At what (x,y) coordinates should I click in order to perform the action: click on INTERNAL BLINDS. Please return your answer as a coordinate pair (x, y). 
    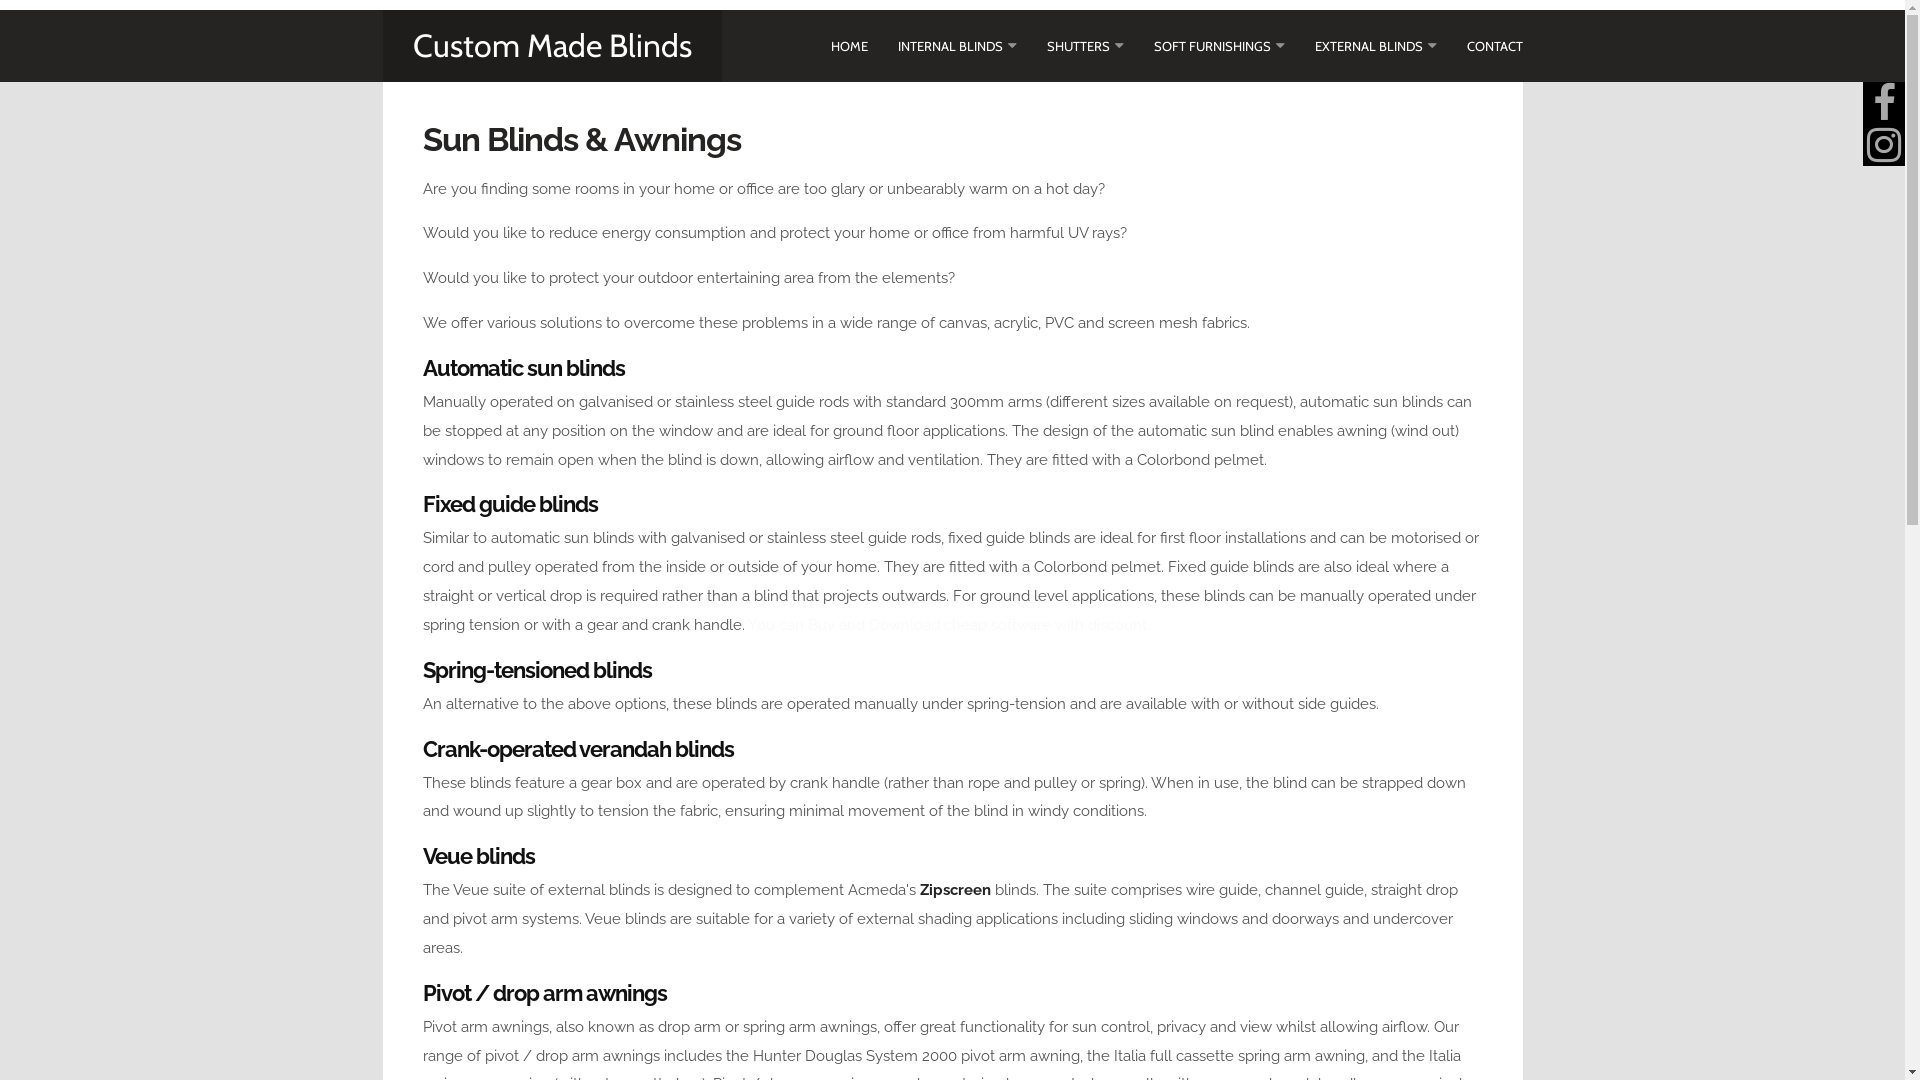
    Looking at the image, I should click on (950, 46).